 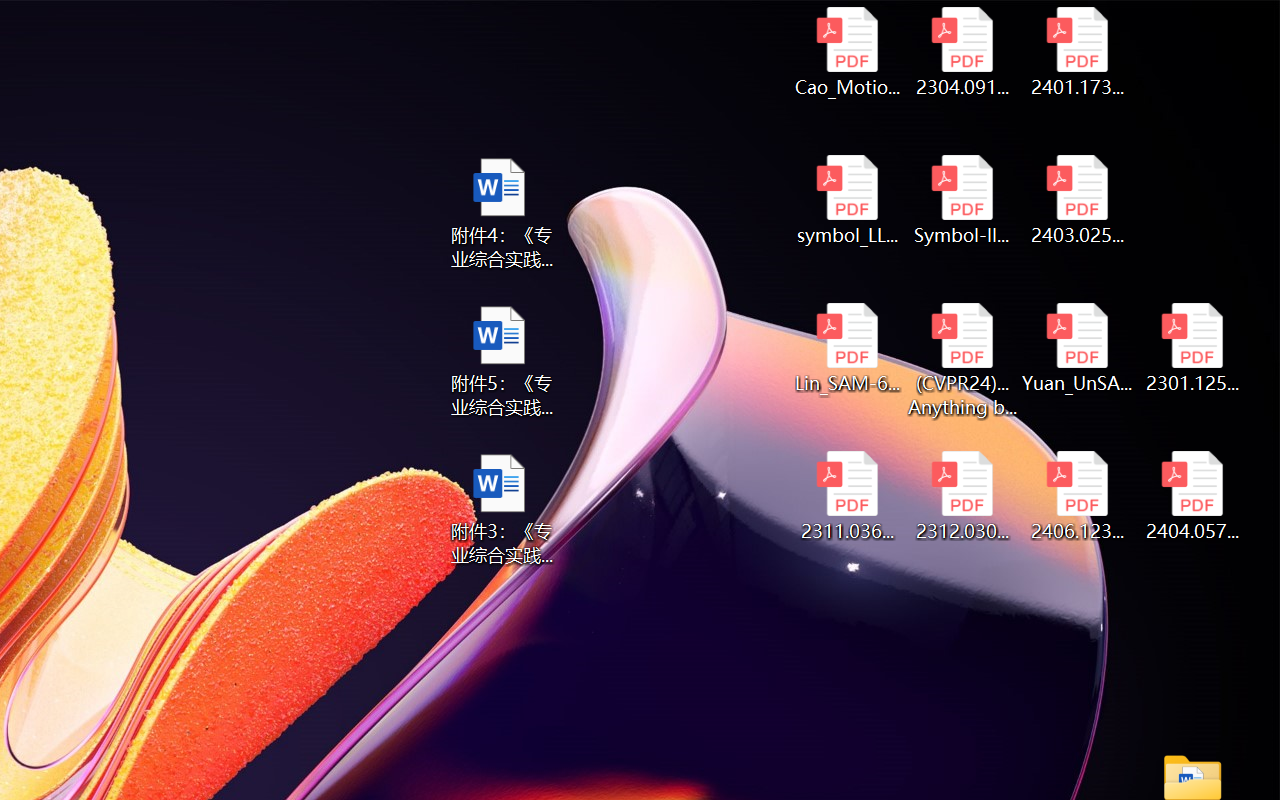 What do you see at coordinates (962, 200) in the screenshot?
I see `Symbol-llm-v2.pdf` at bounding box center [962, 200].